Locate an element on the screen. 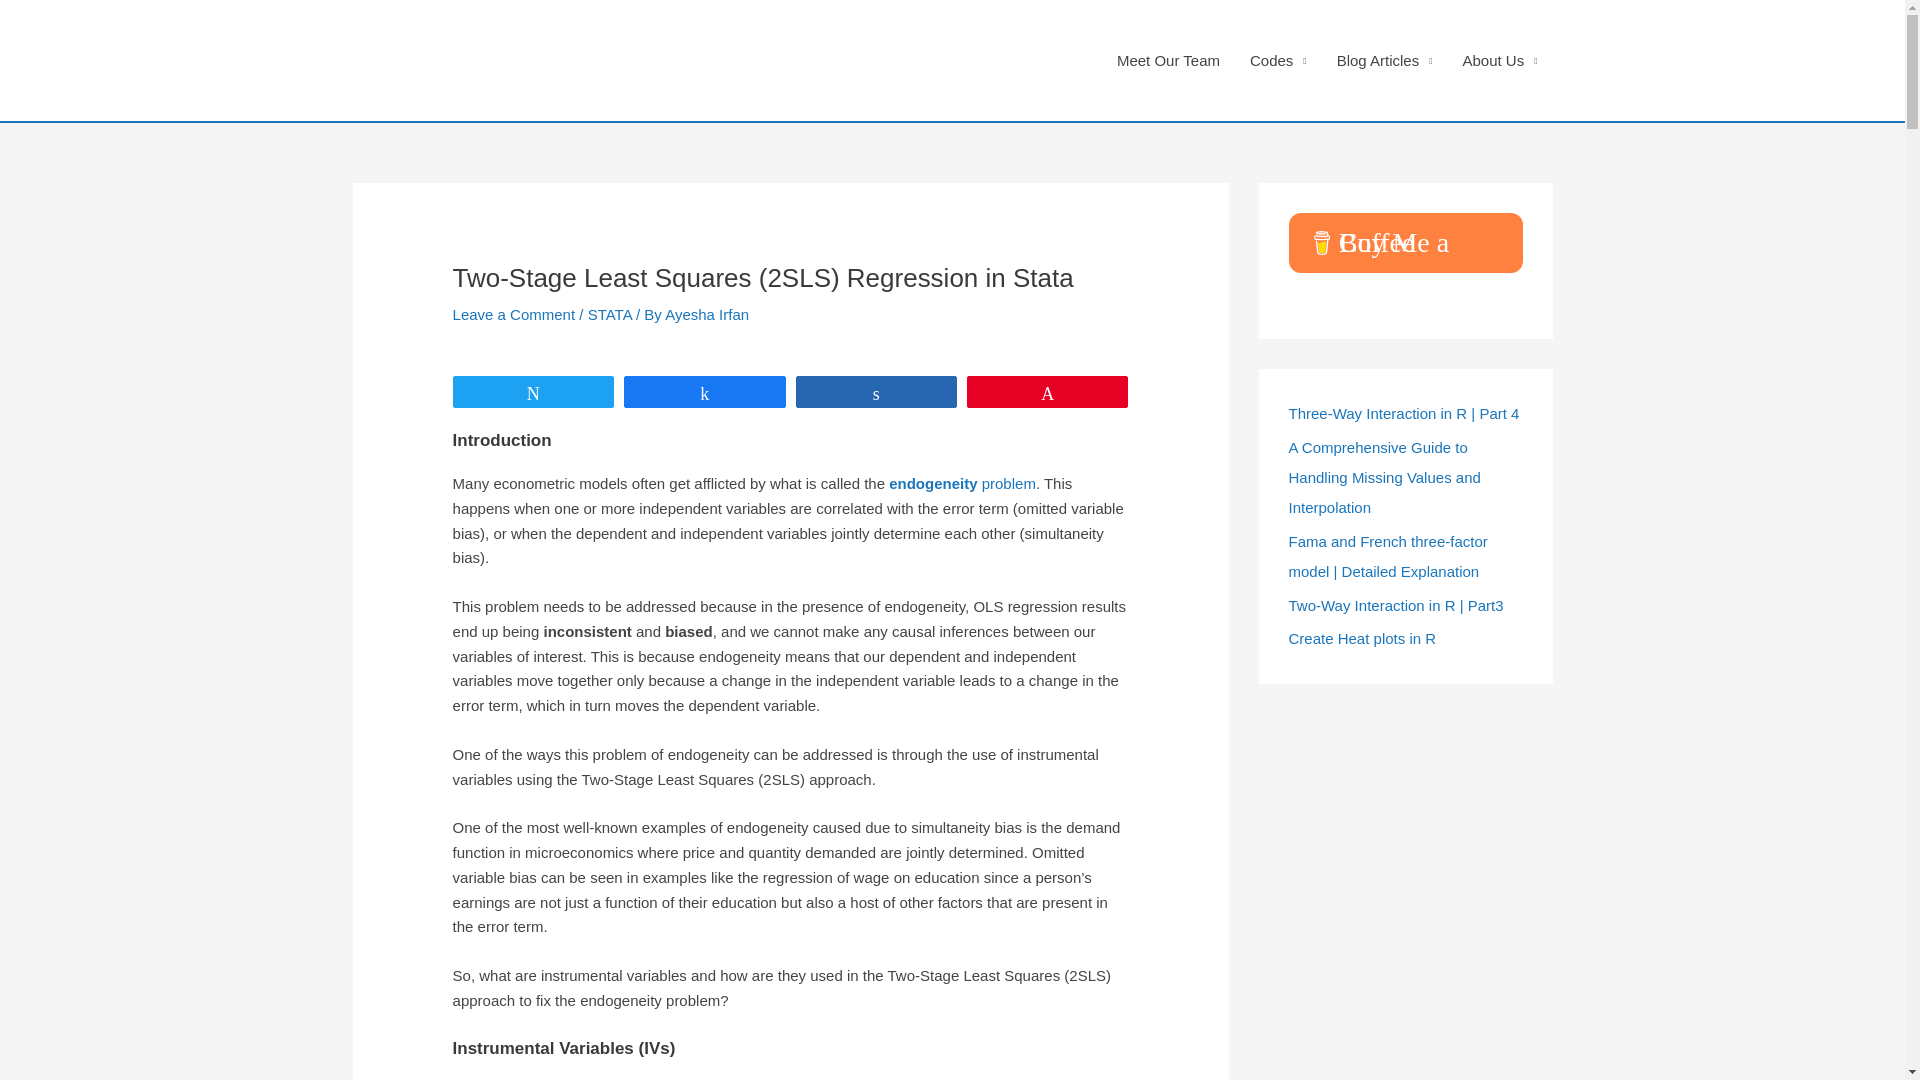  The Data Hall is located at coordinates (493, 60).